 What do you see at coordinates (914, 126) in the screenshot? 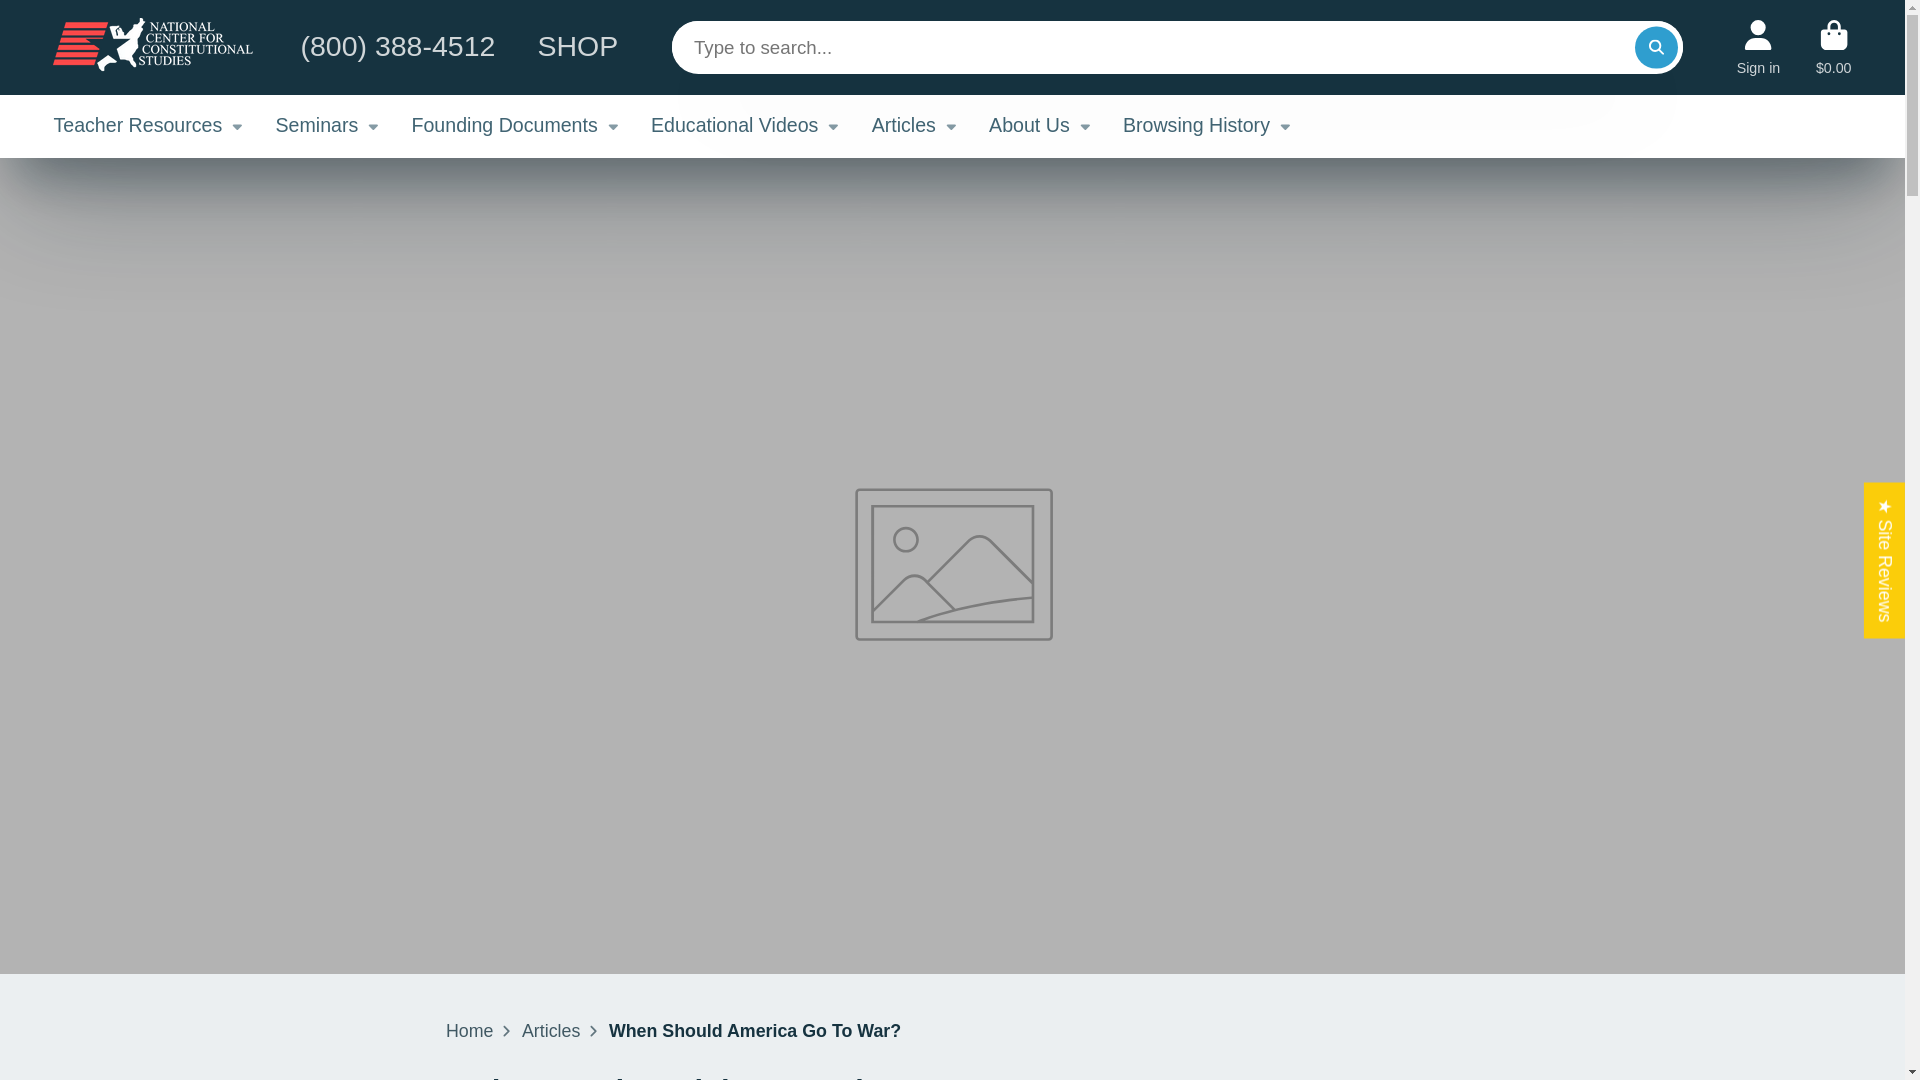
I see `Articles` at bounding box center [914, 126].